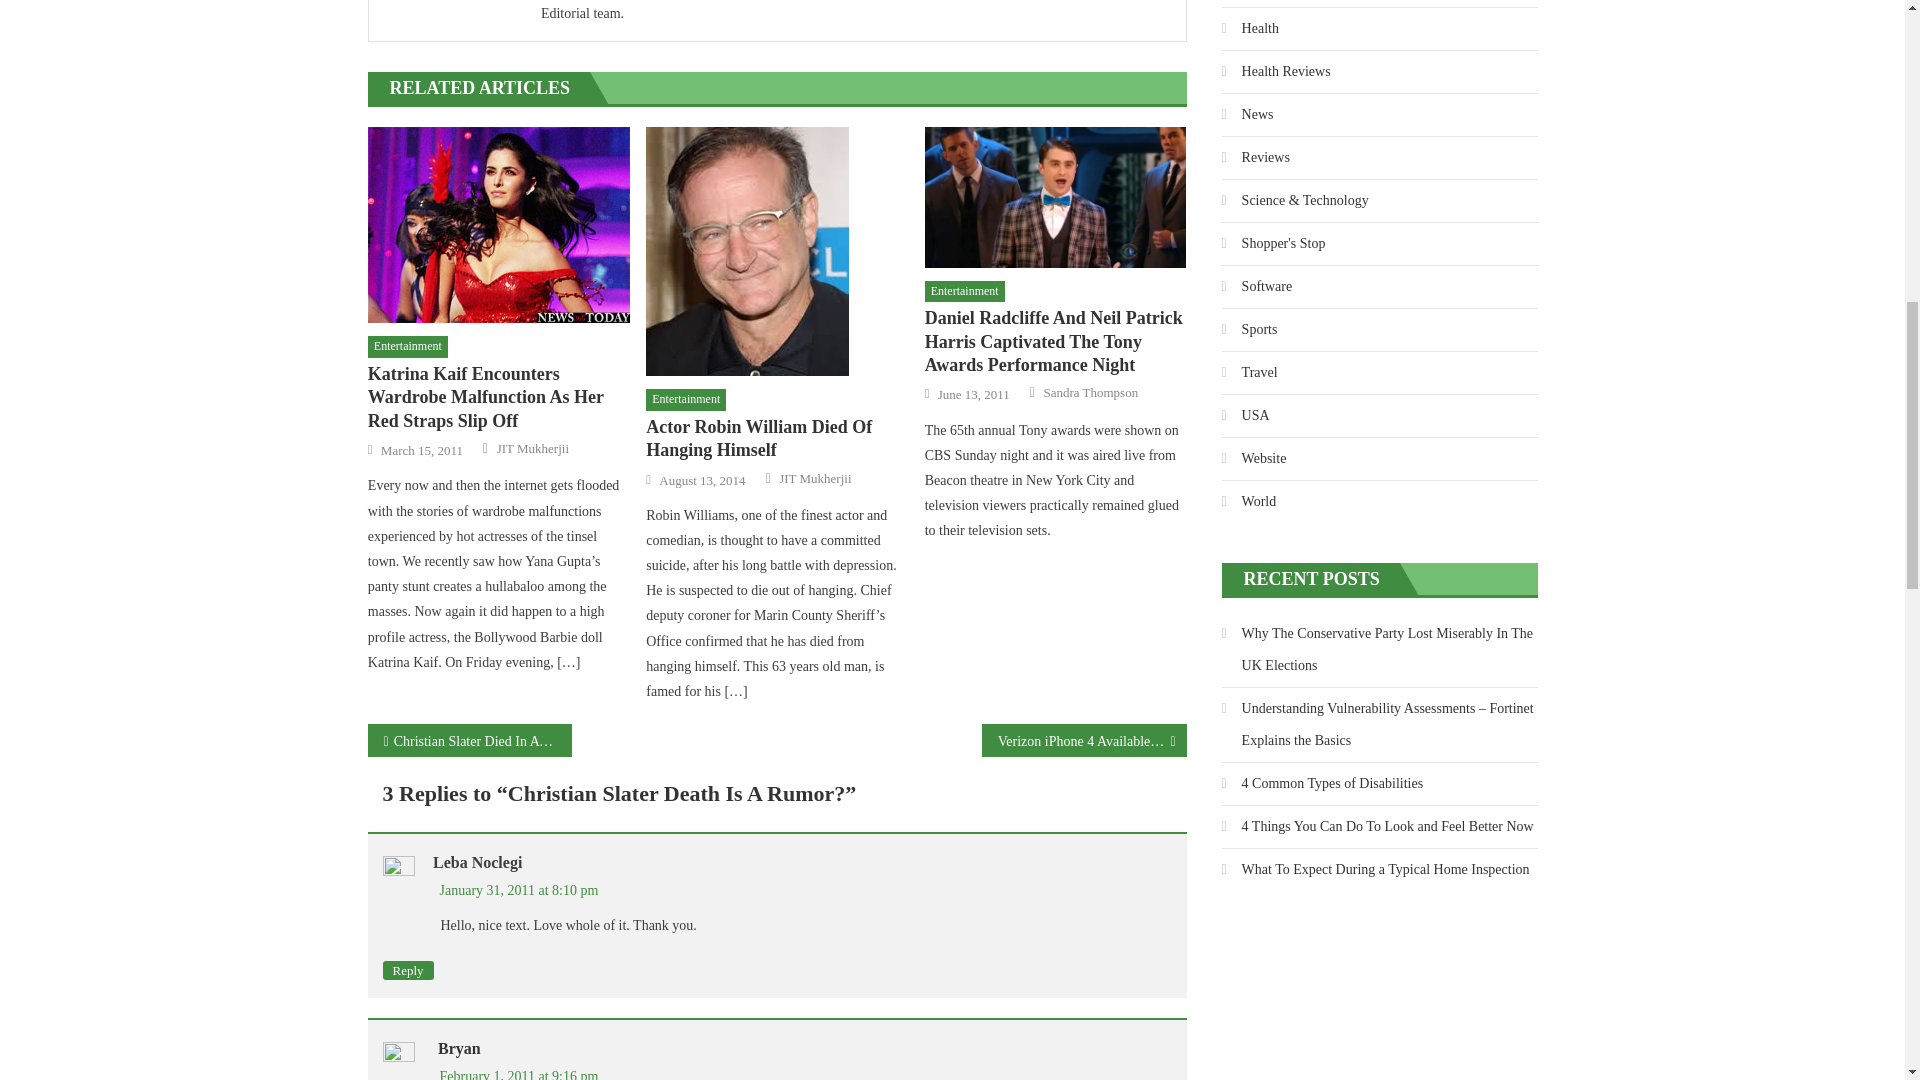 The image size is (1920, 1080). What do you see at coordinates (814, 478) in the screenshot?
I see `JIT Mukherjii` at bounding box center [814, 478].